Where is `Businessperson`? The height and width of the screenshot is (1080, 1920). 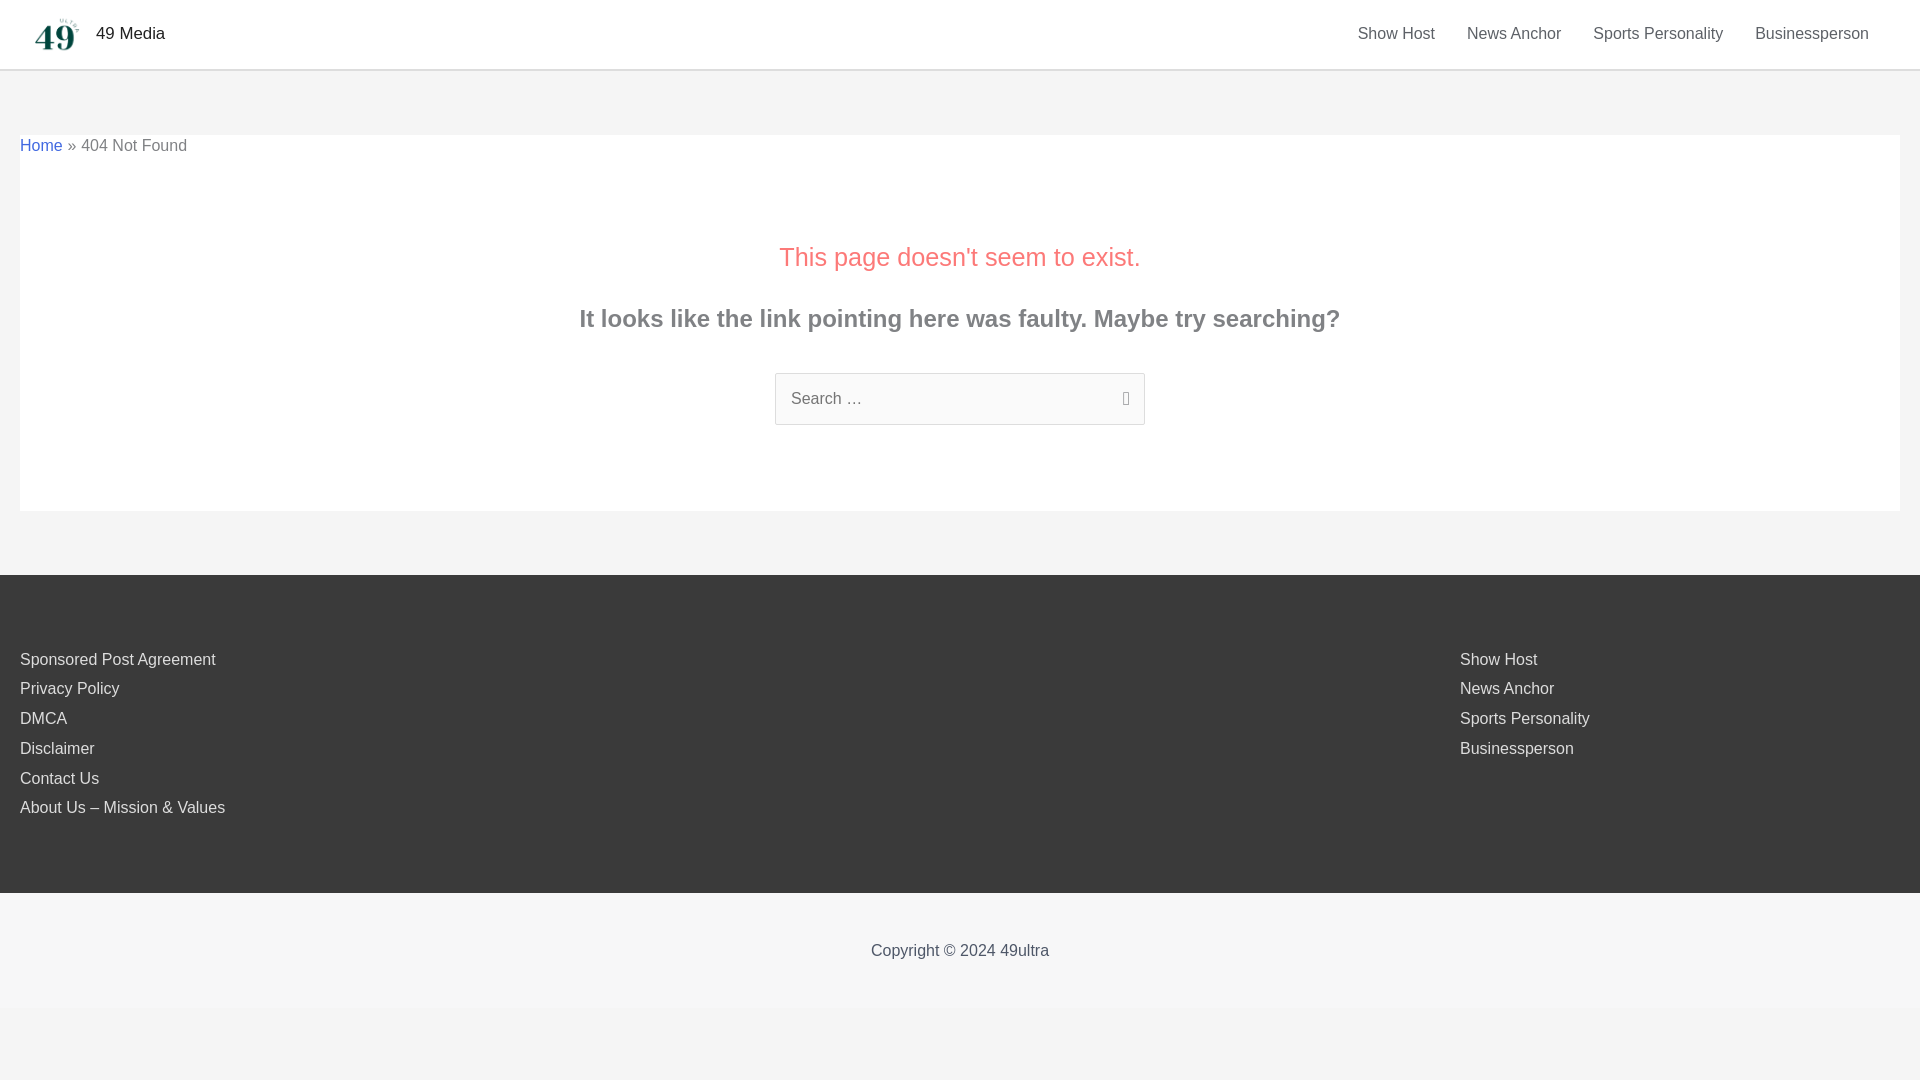 Businessperson is located at coordinates (1812, 34).